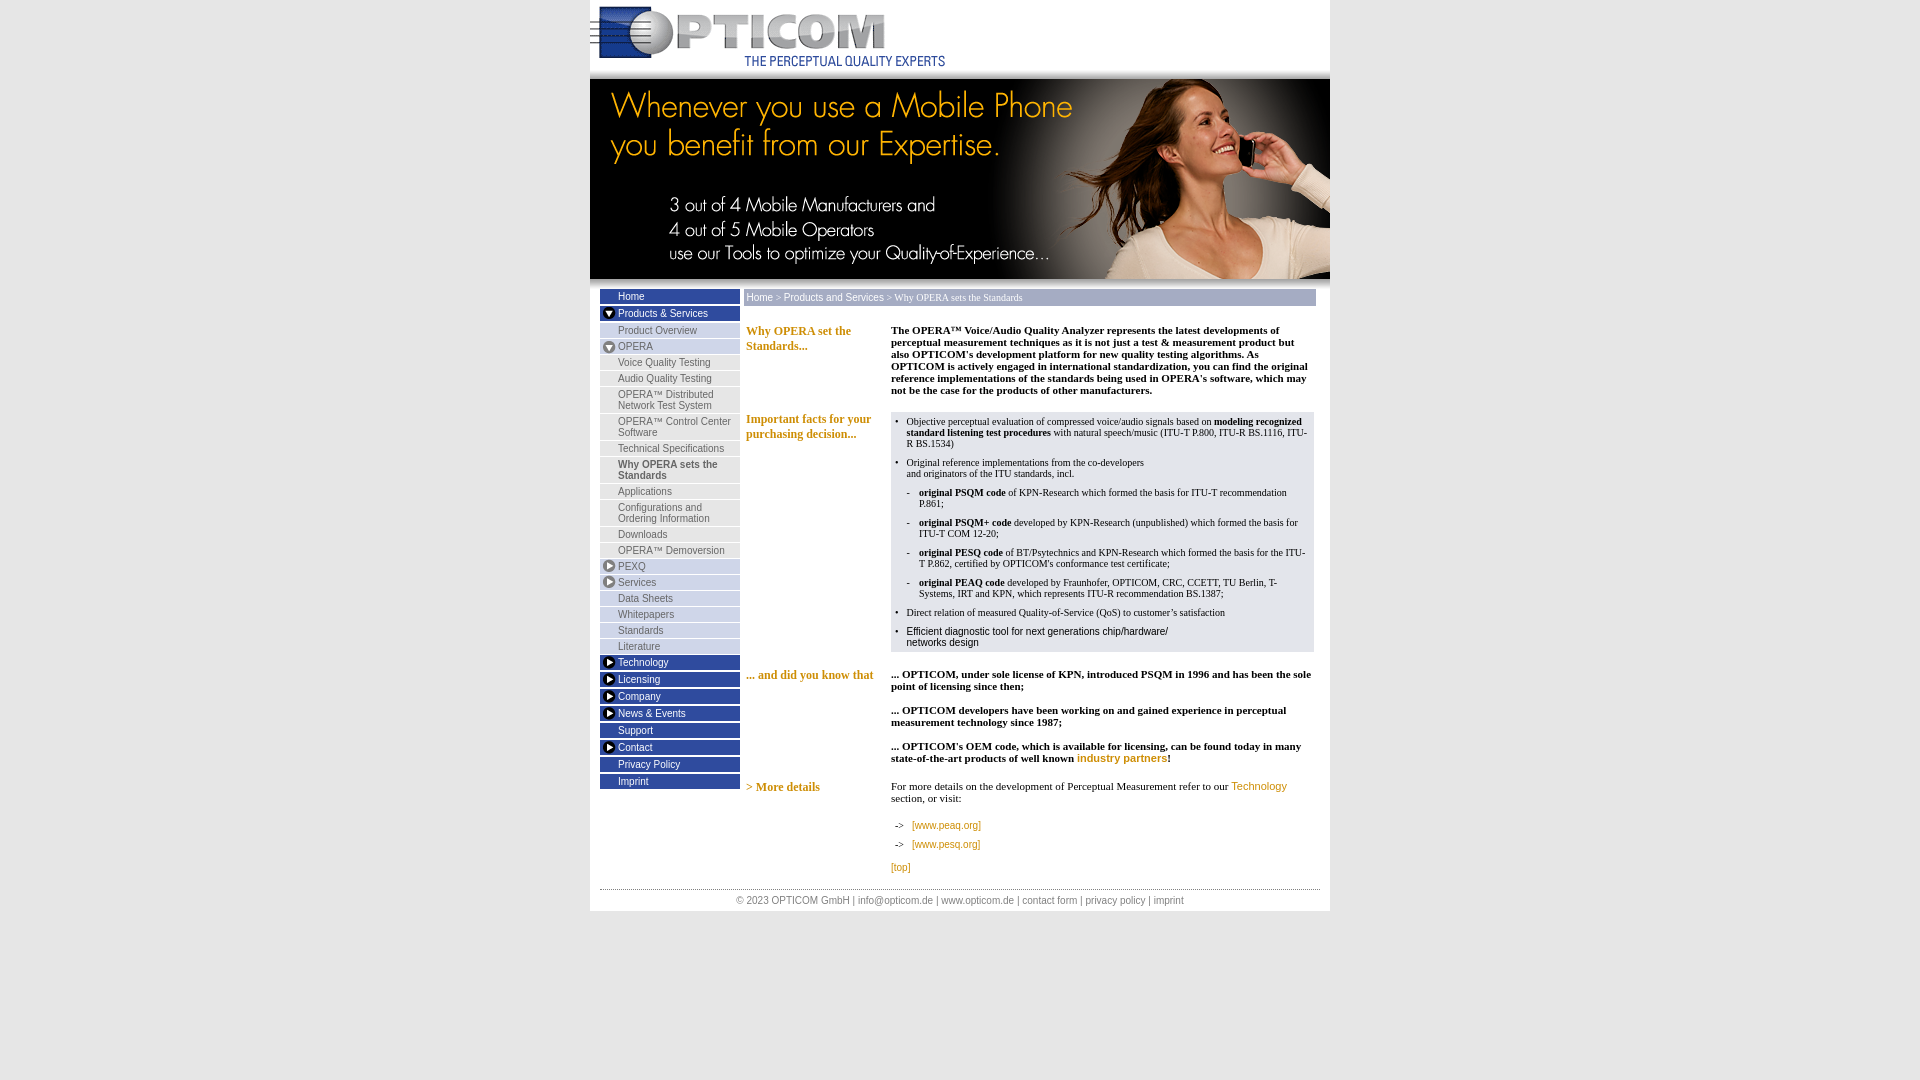  Describe the element at coordinates (632, 566) in the screenshot. I see `PEXQ` at that location.